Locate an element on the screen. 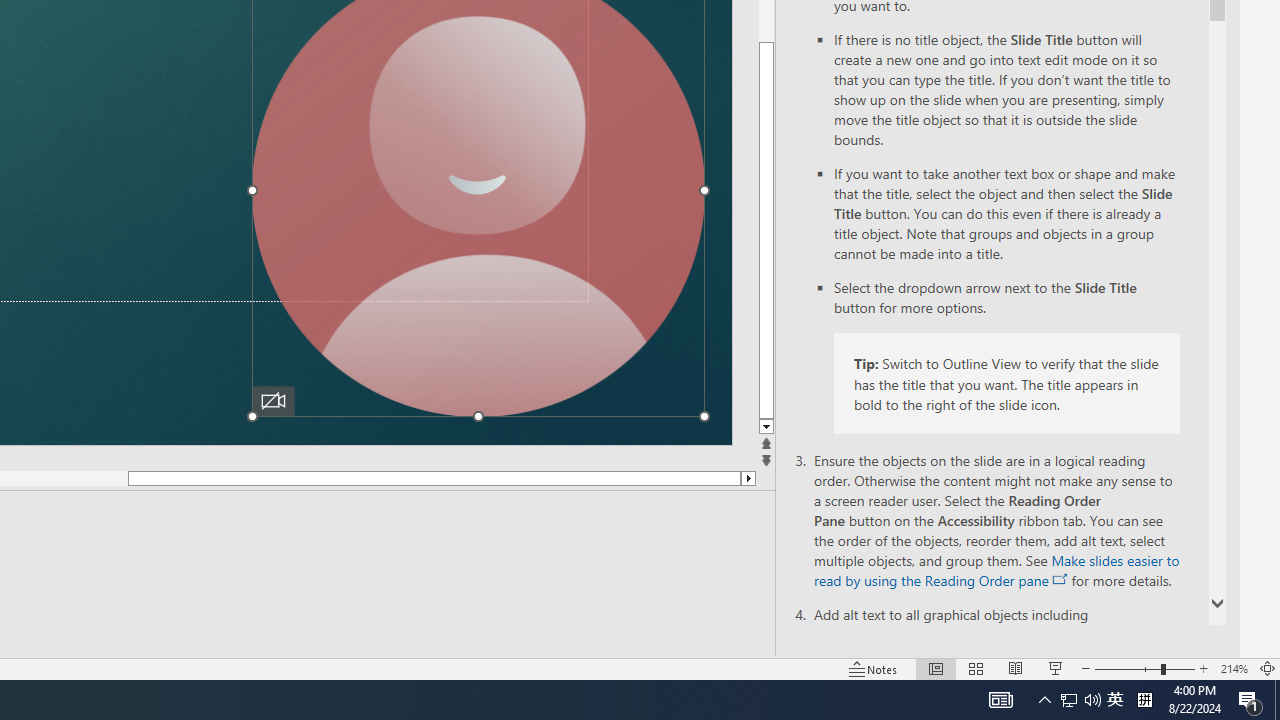  openinnewwindow is located at coordinates (1060, 580).